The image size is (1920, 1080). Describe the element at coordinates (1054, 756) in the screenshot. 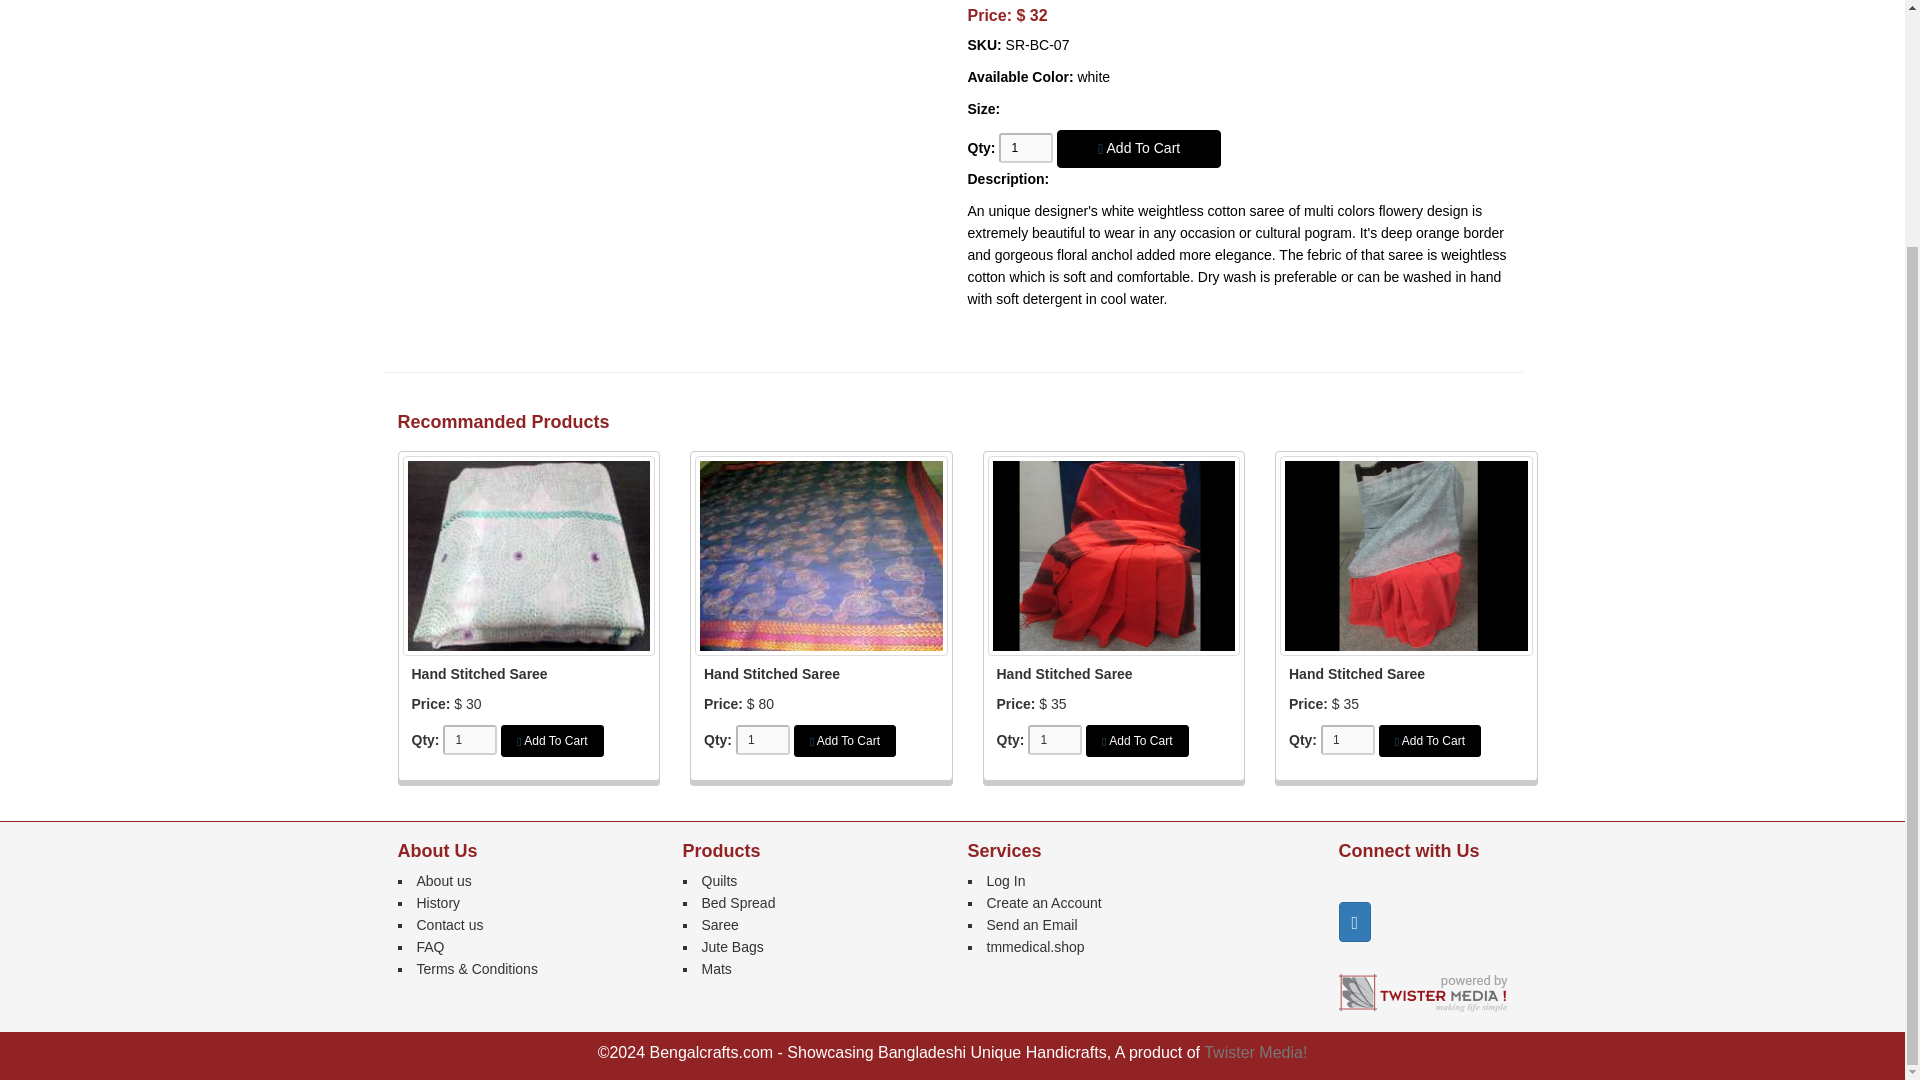

I see `1` at that location.